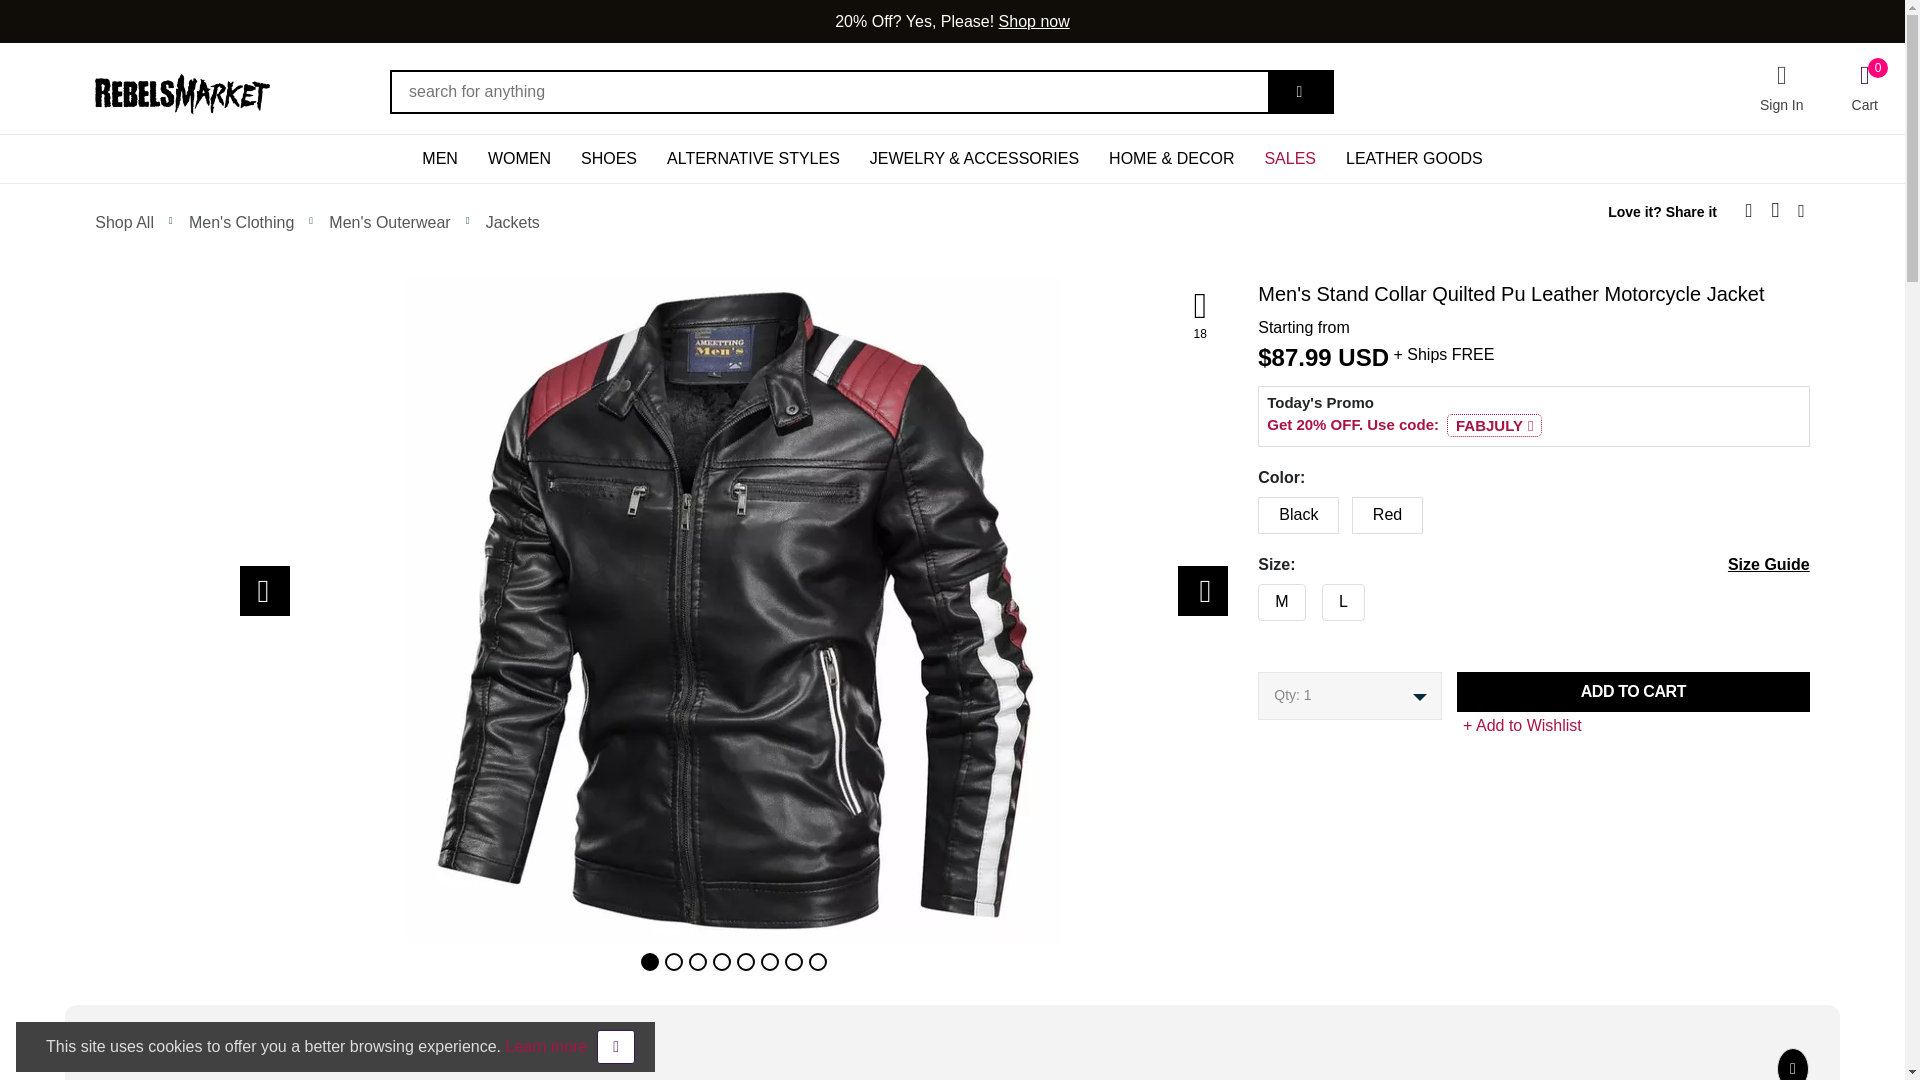 This screenshot has height=1080, width=1920. Describe the element at coordinates (1363, 358) in the screenshot. I see `USD` at that location.